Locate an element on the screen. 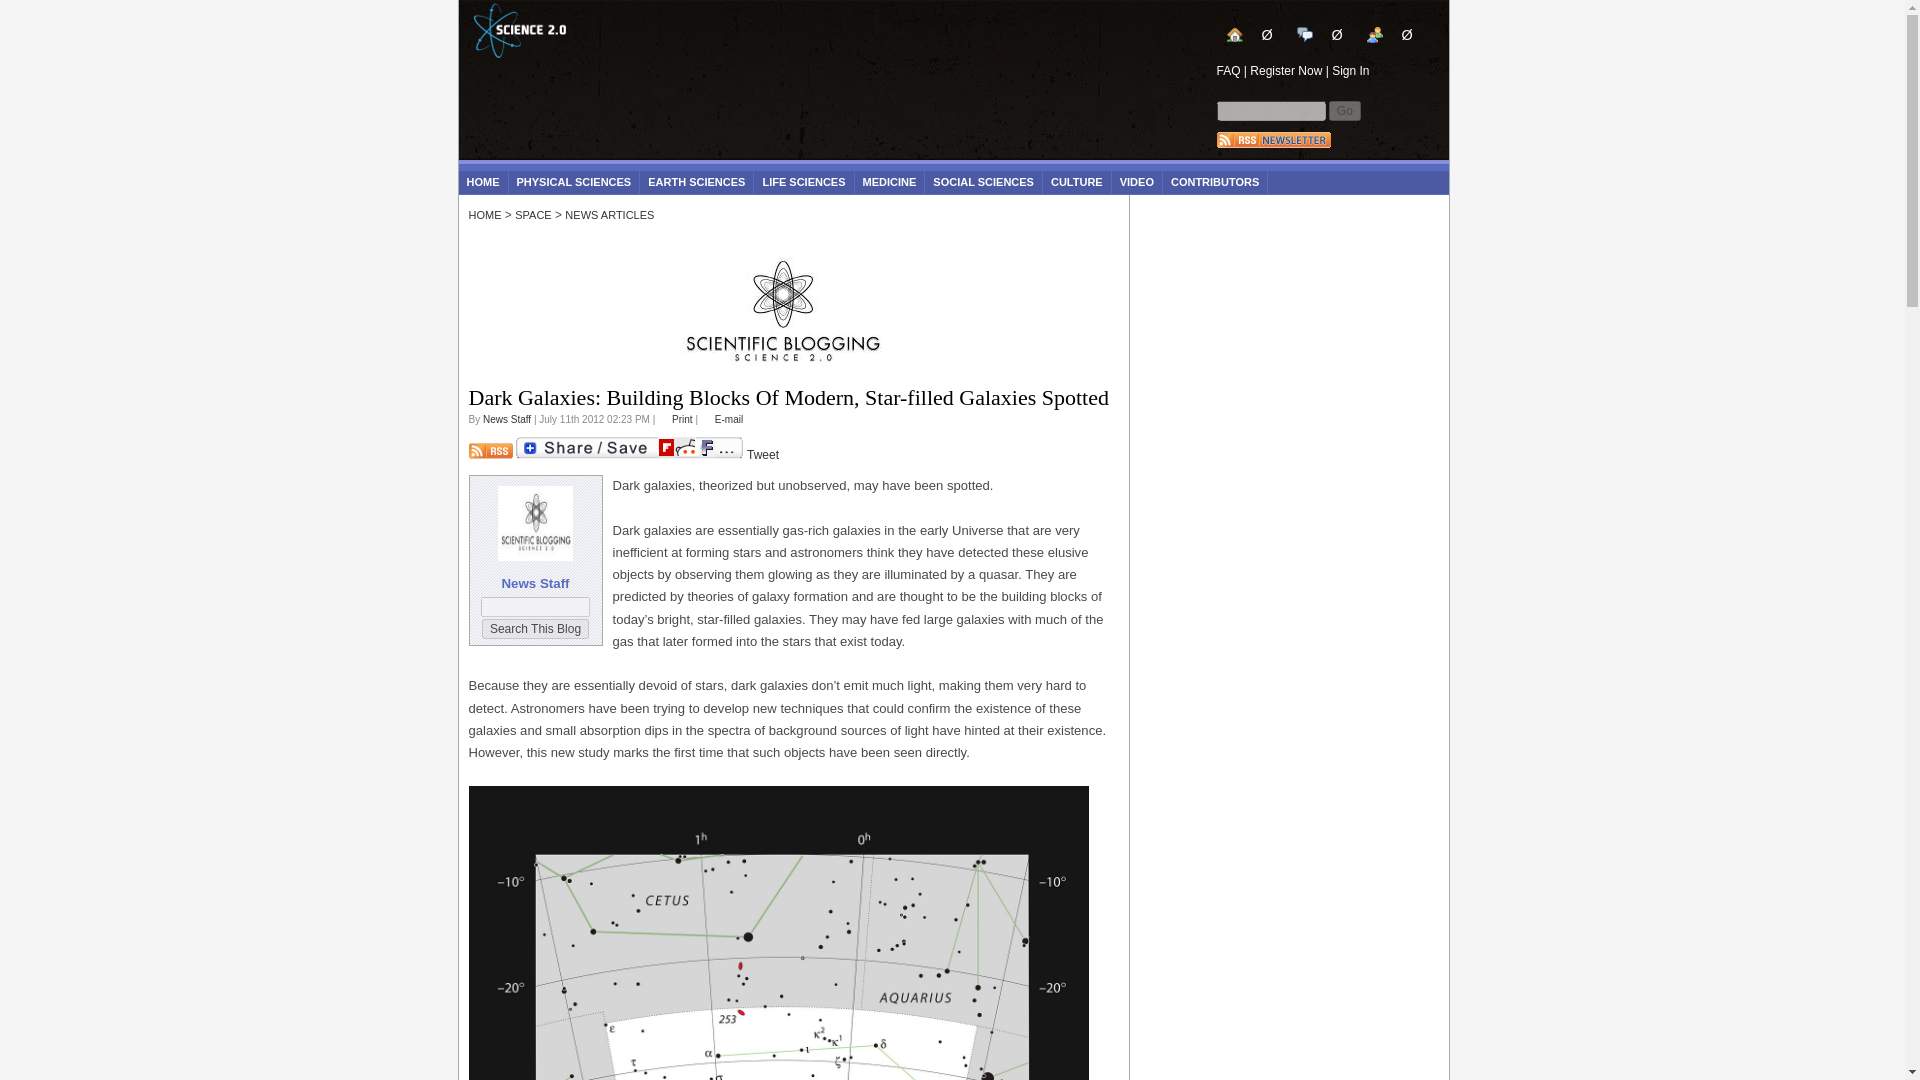  Go is located at coordinates (1344, 110).